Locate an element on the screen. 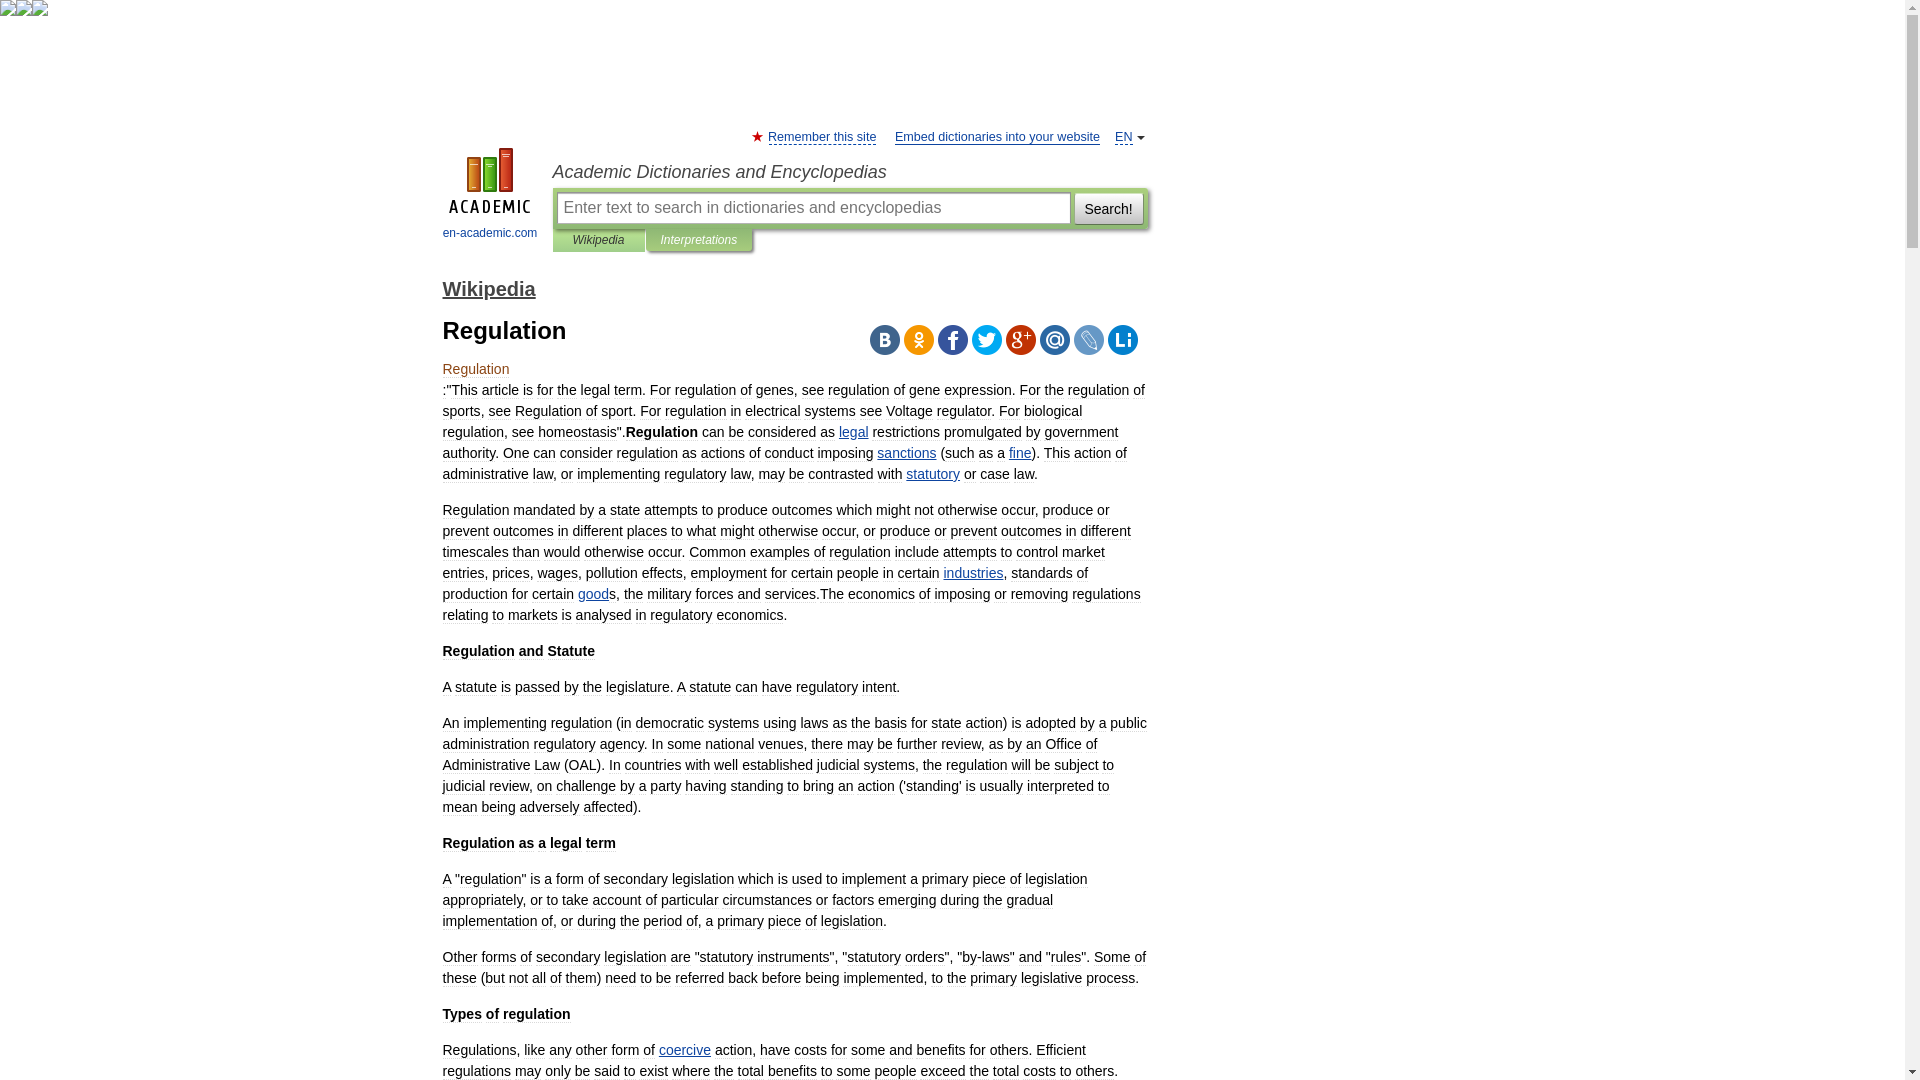 The height and width of the screenshot is (1080, 1920). Wikipedia is located at coordinates (488, 288).